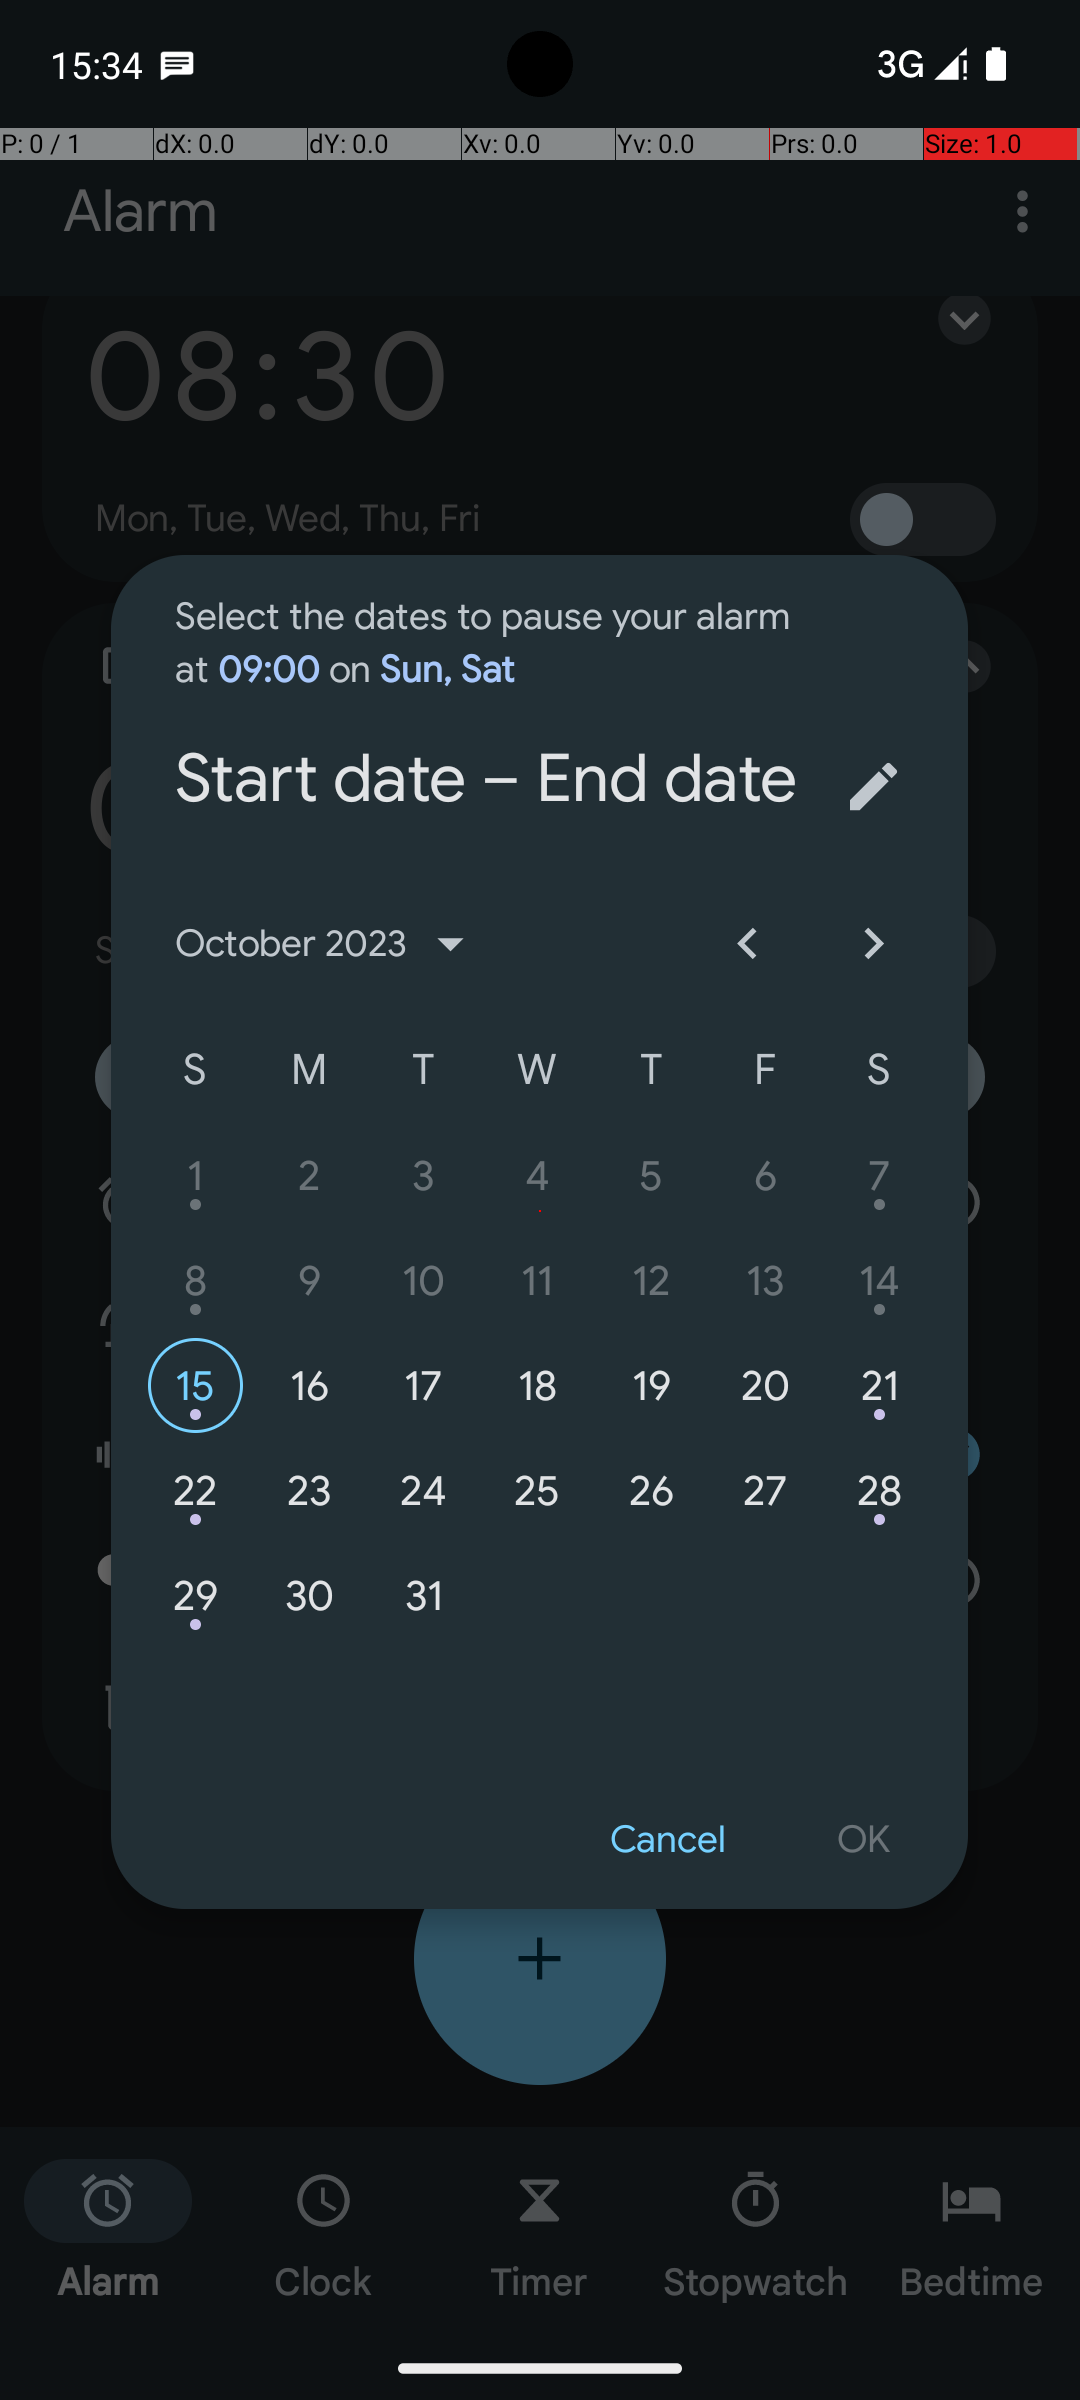 The width and height of the screenshot is (1080, 2400). Describe the element at coordinates (747, 944) in the screenshot. I see `Change to previous month` at that location.